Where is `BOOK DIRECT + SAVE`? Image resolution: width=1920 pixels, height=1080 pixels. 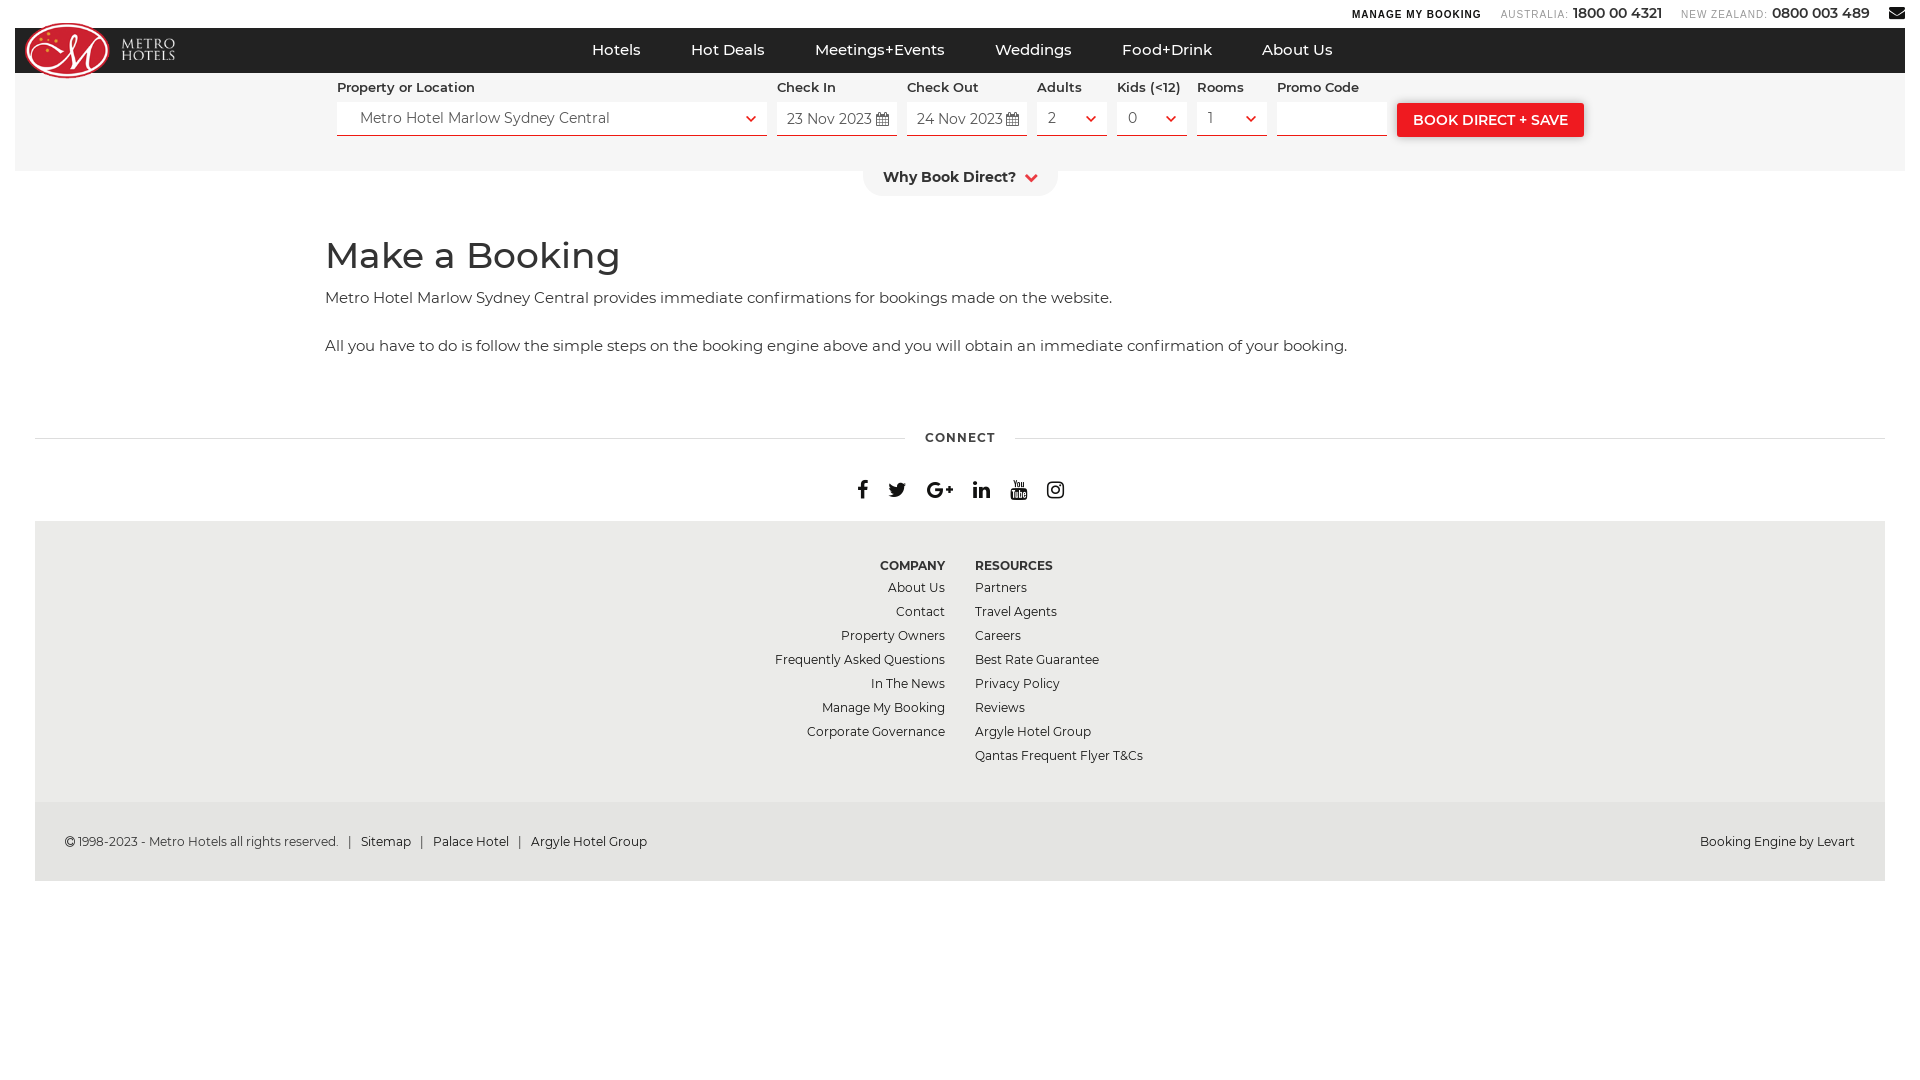
BOOK DIRECT + SAVE is located at coordinates (1490, 120).